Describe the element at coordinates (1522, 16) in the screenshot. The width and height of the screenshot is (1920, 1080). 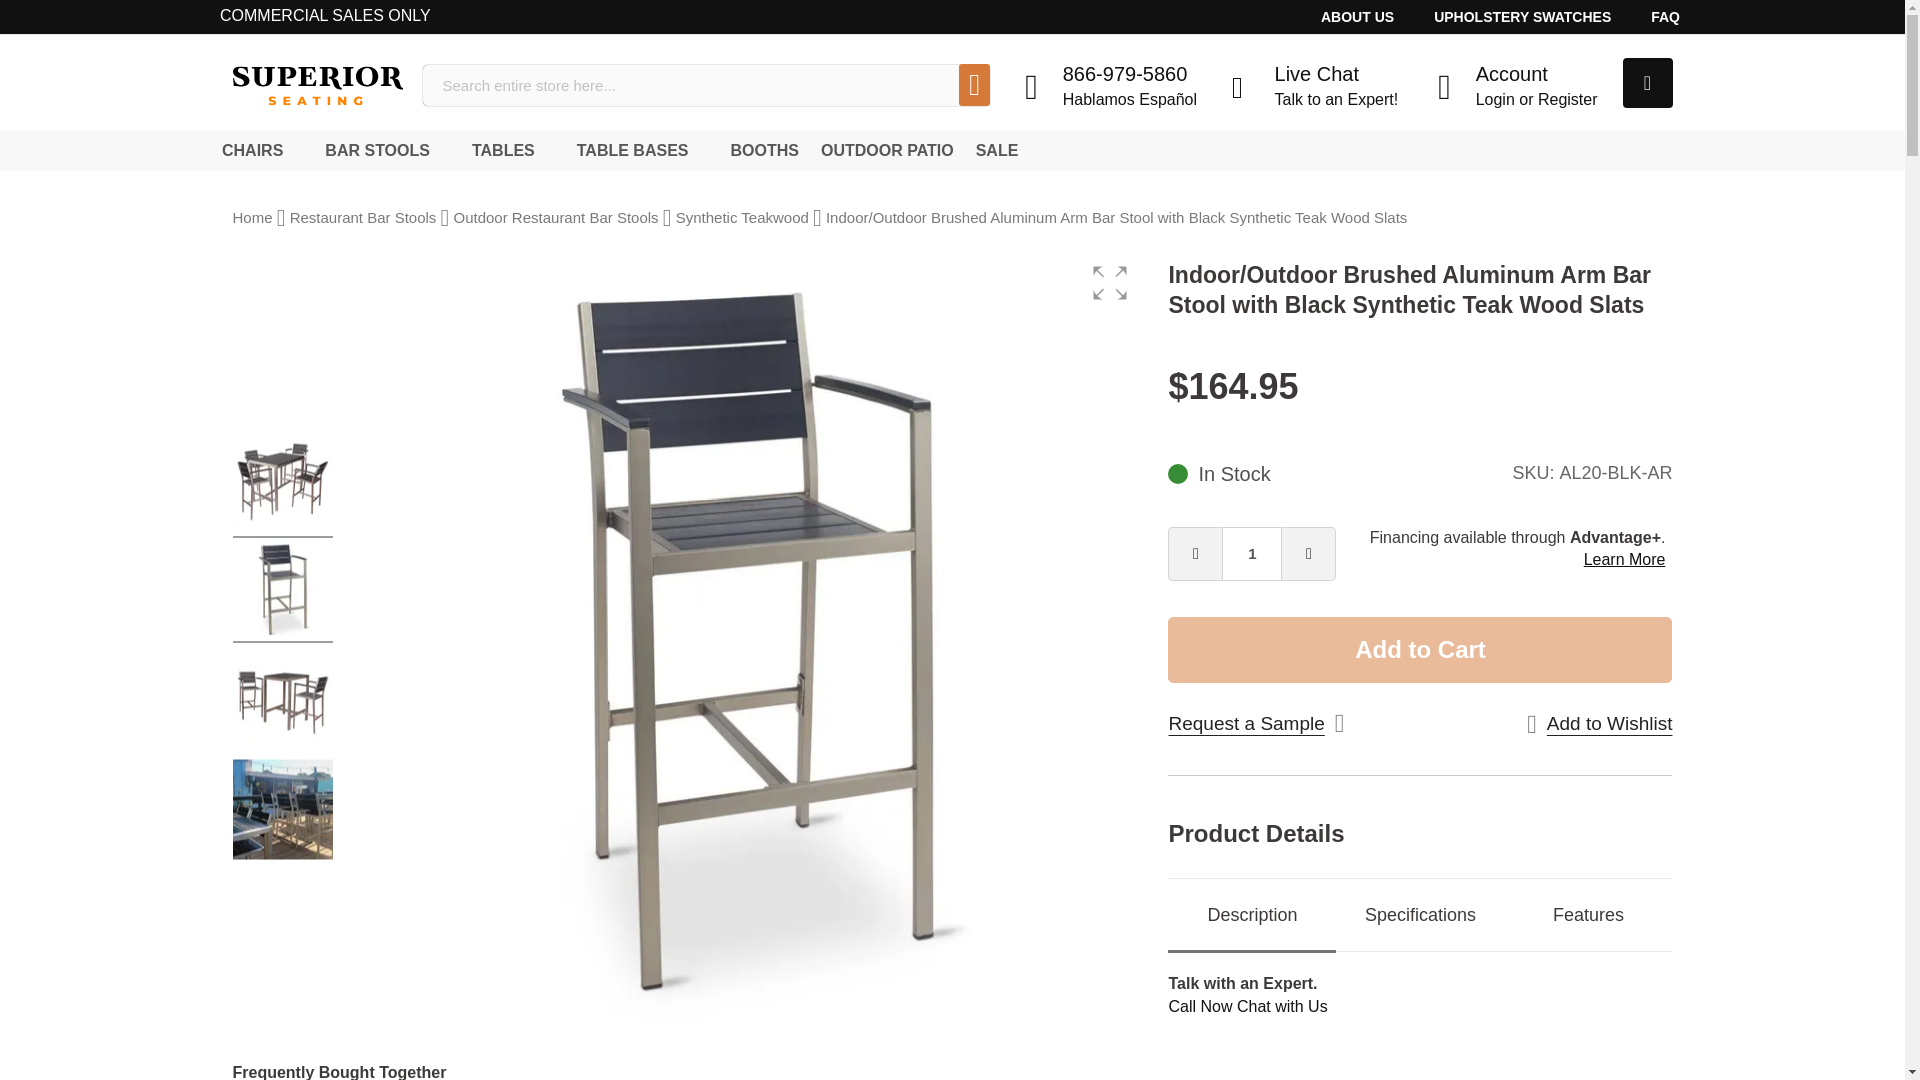
I see `UPHOLSTERY SWATCHES` at that location.